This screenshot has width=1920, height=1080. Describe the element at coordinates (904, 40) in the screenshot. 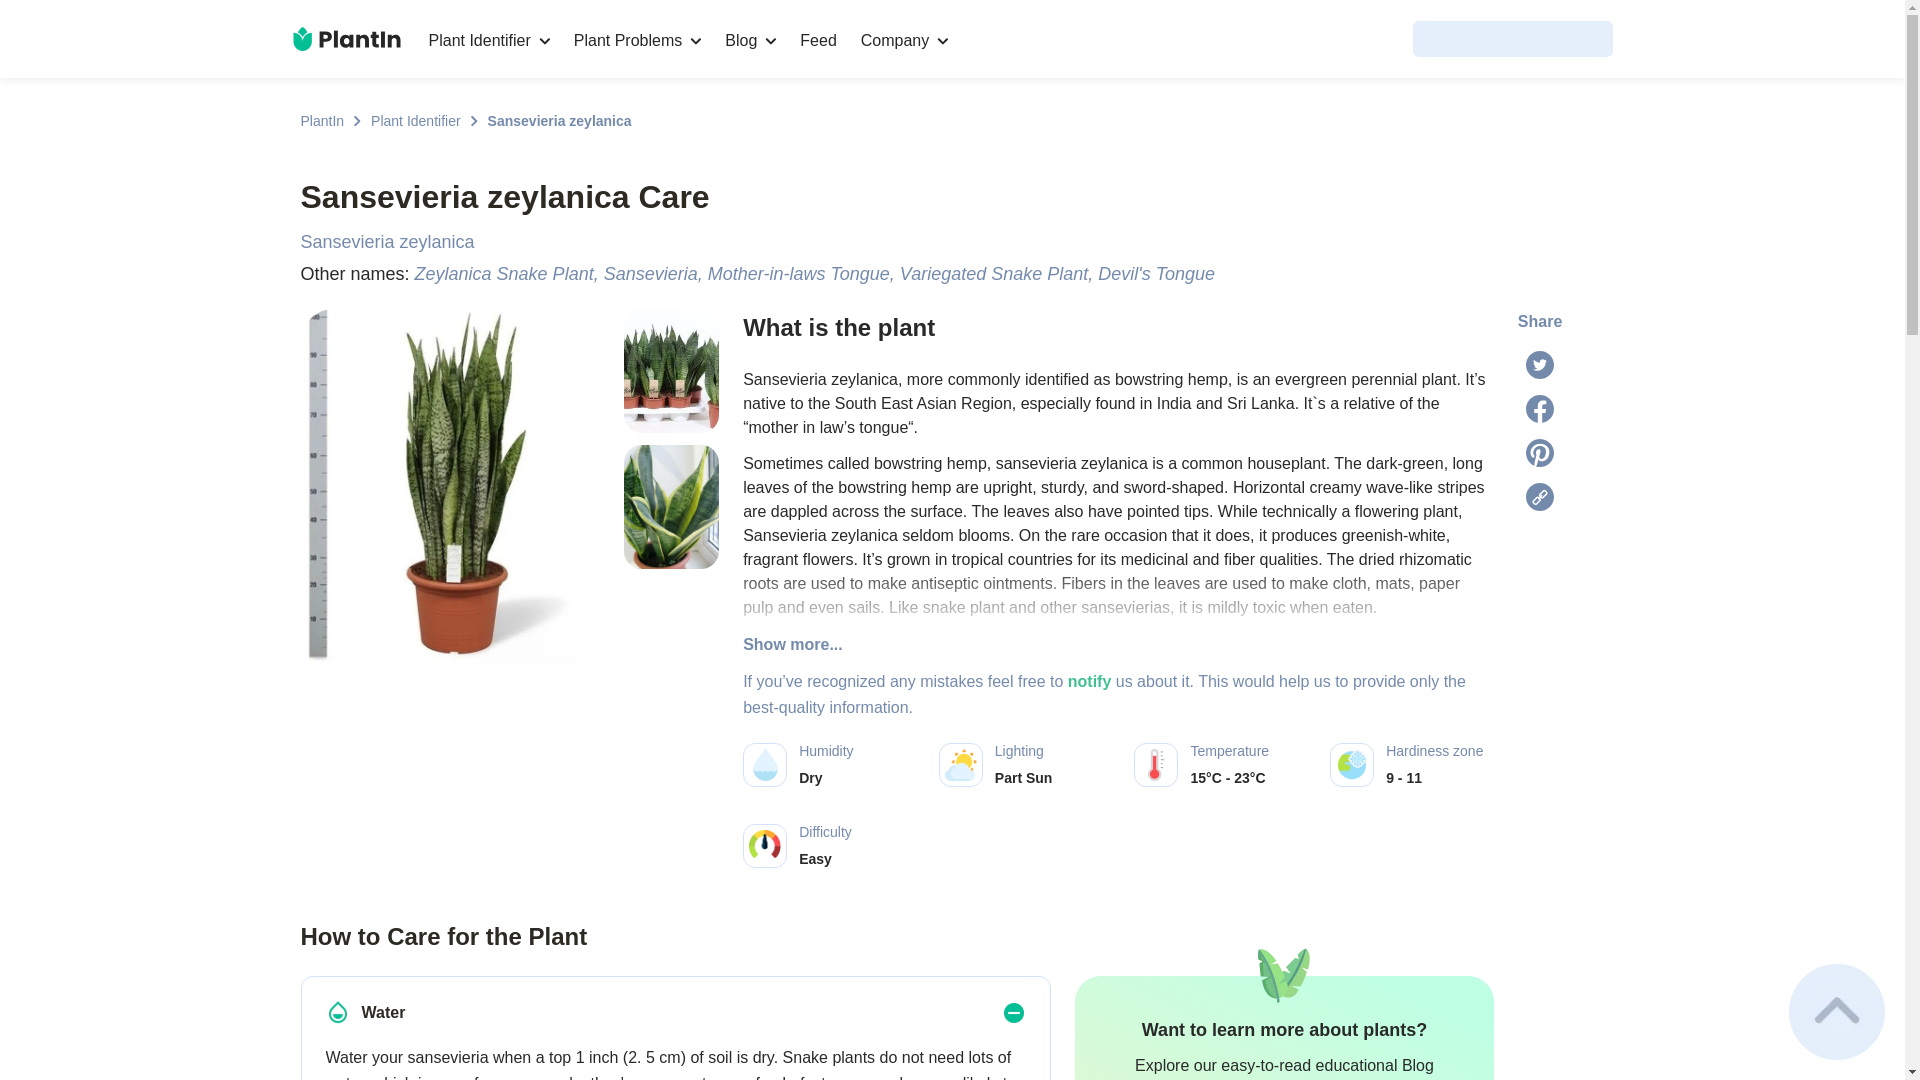

I see `Company` at that location.